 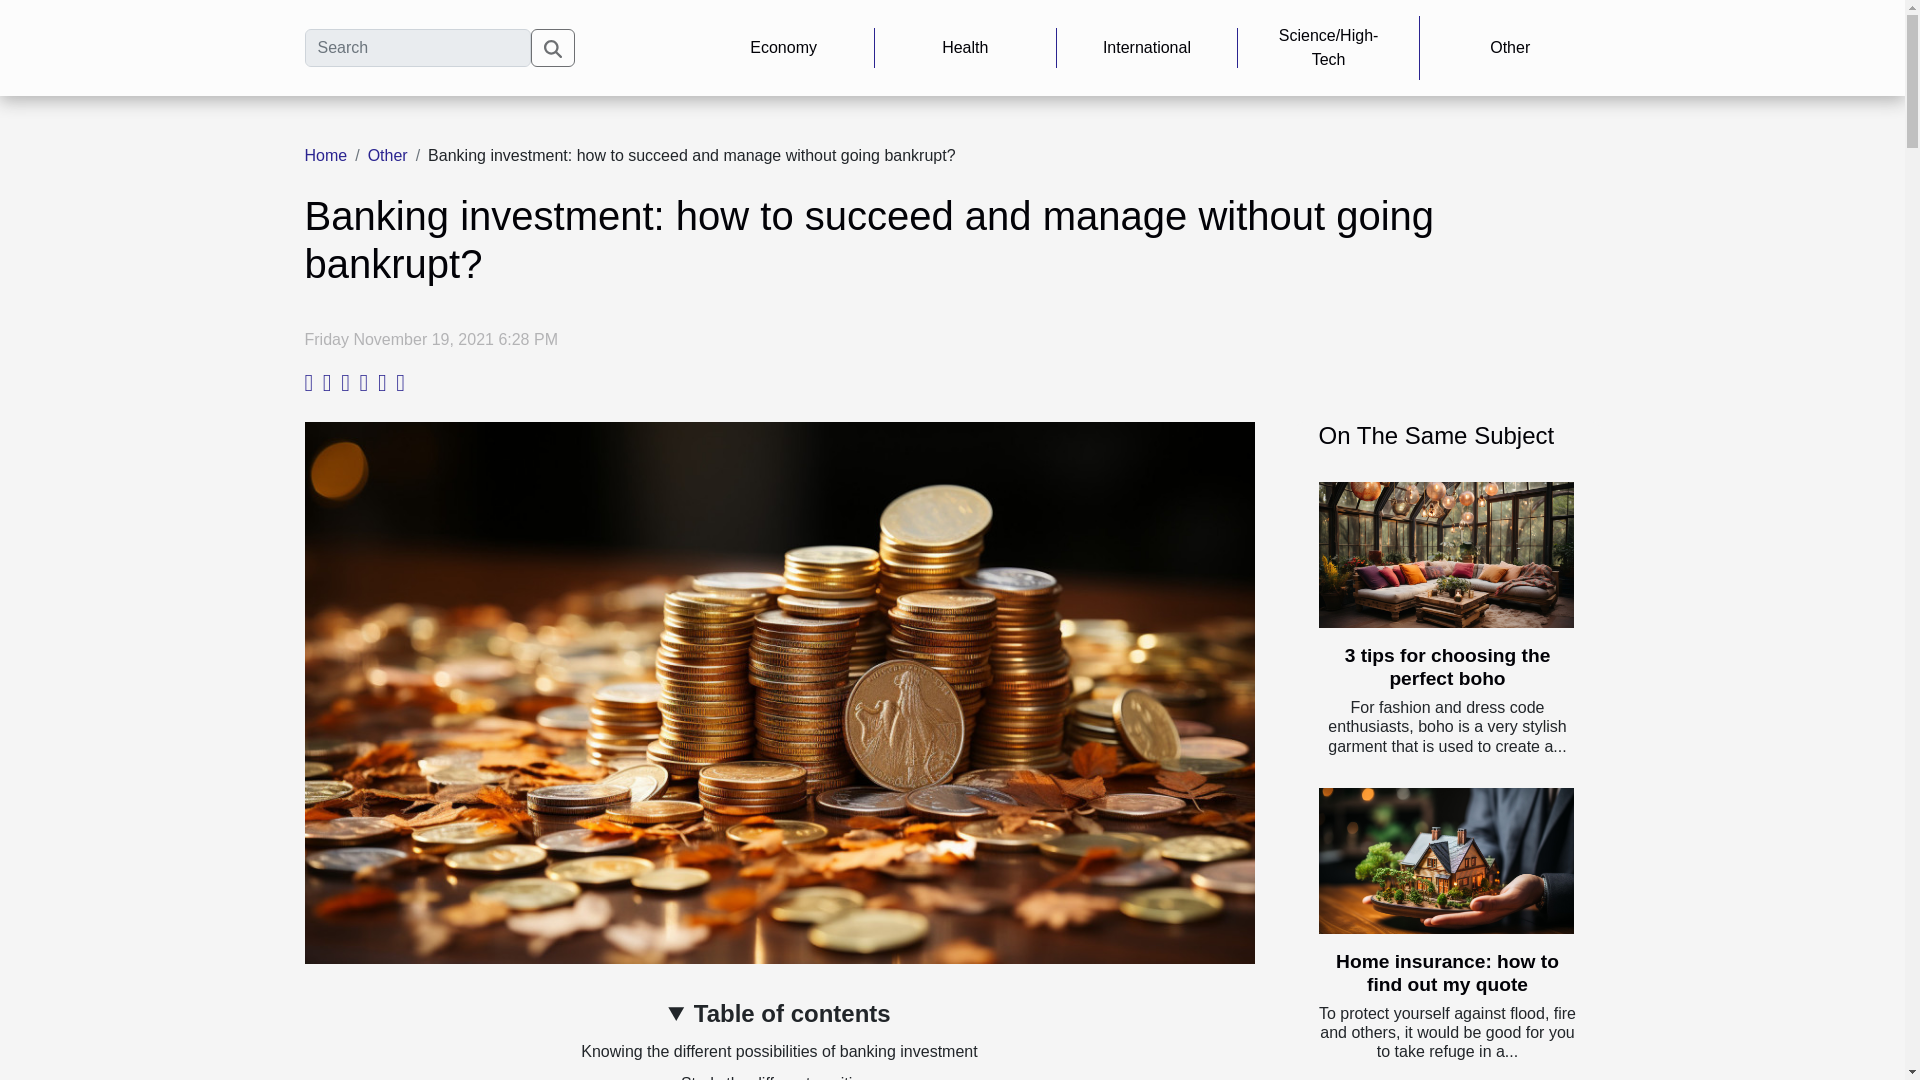 What do you see at coordinates (965, 48) in the screenshot?
I see `Health` at bounding box center [965, 48].